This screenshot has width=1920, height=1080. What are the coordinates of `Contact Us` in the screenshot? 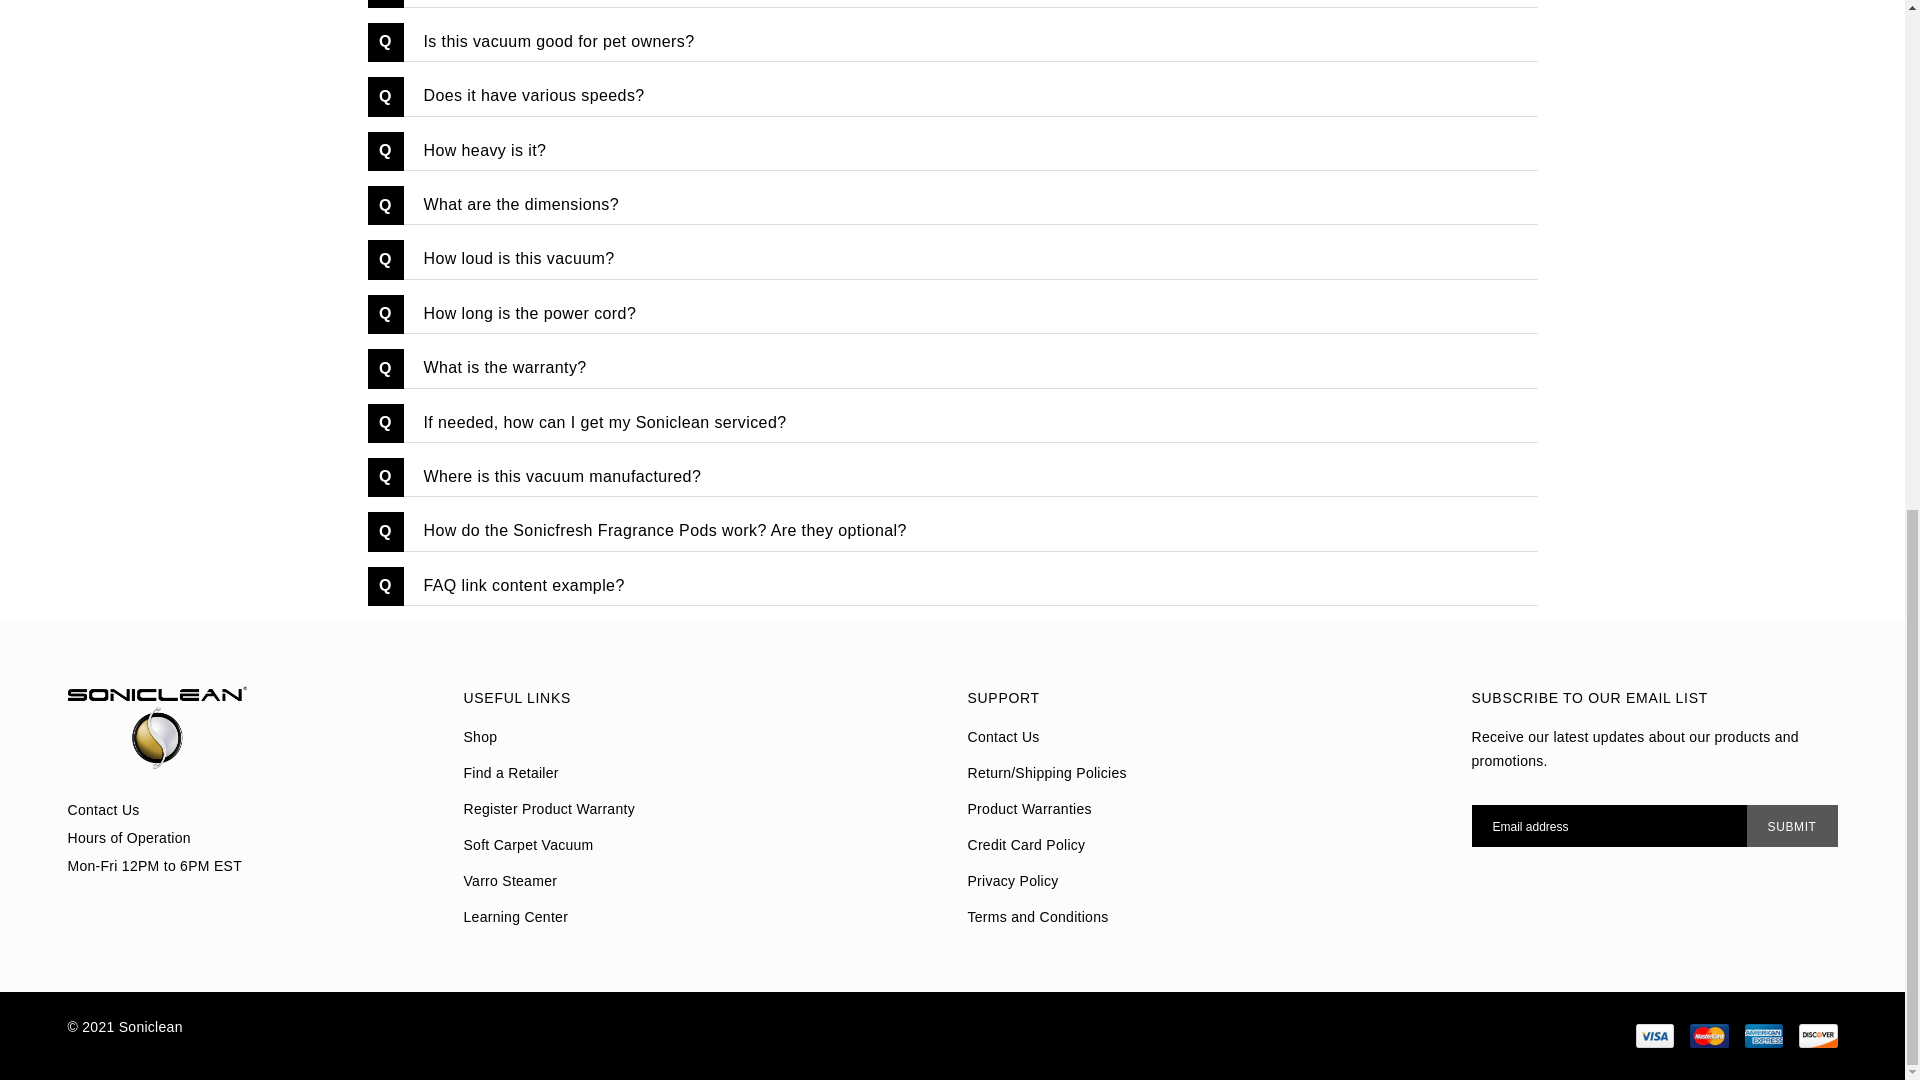 It's located at (1004, 737).